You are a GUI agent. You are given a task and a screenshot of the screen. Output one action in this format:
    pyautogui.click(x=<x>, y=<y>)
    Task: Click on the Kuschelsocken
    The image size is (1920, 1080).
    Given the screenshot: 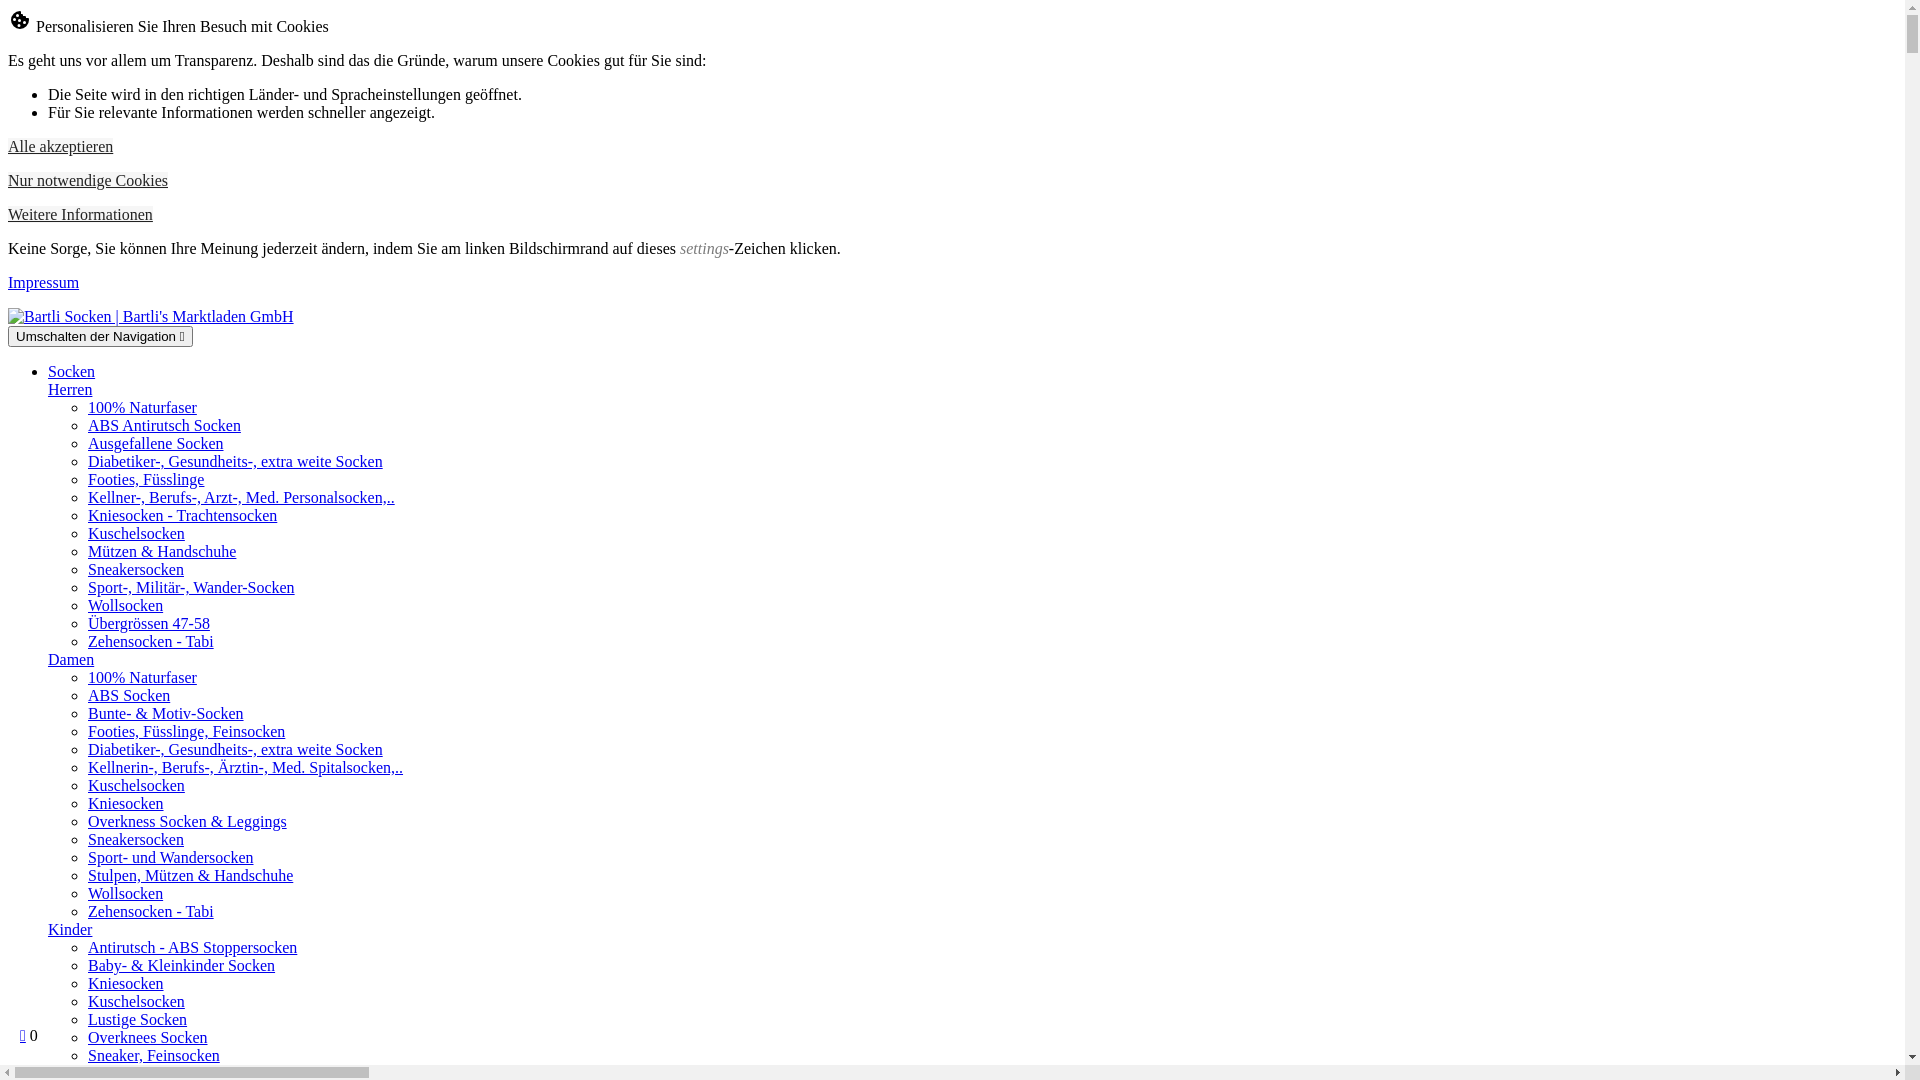 What is the action you would take?
    pyautogui.click(x=136, y=786)
    